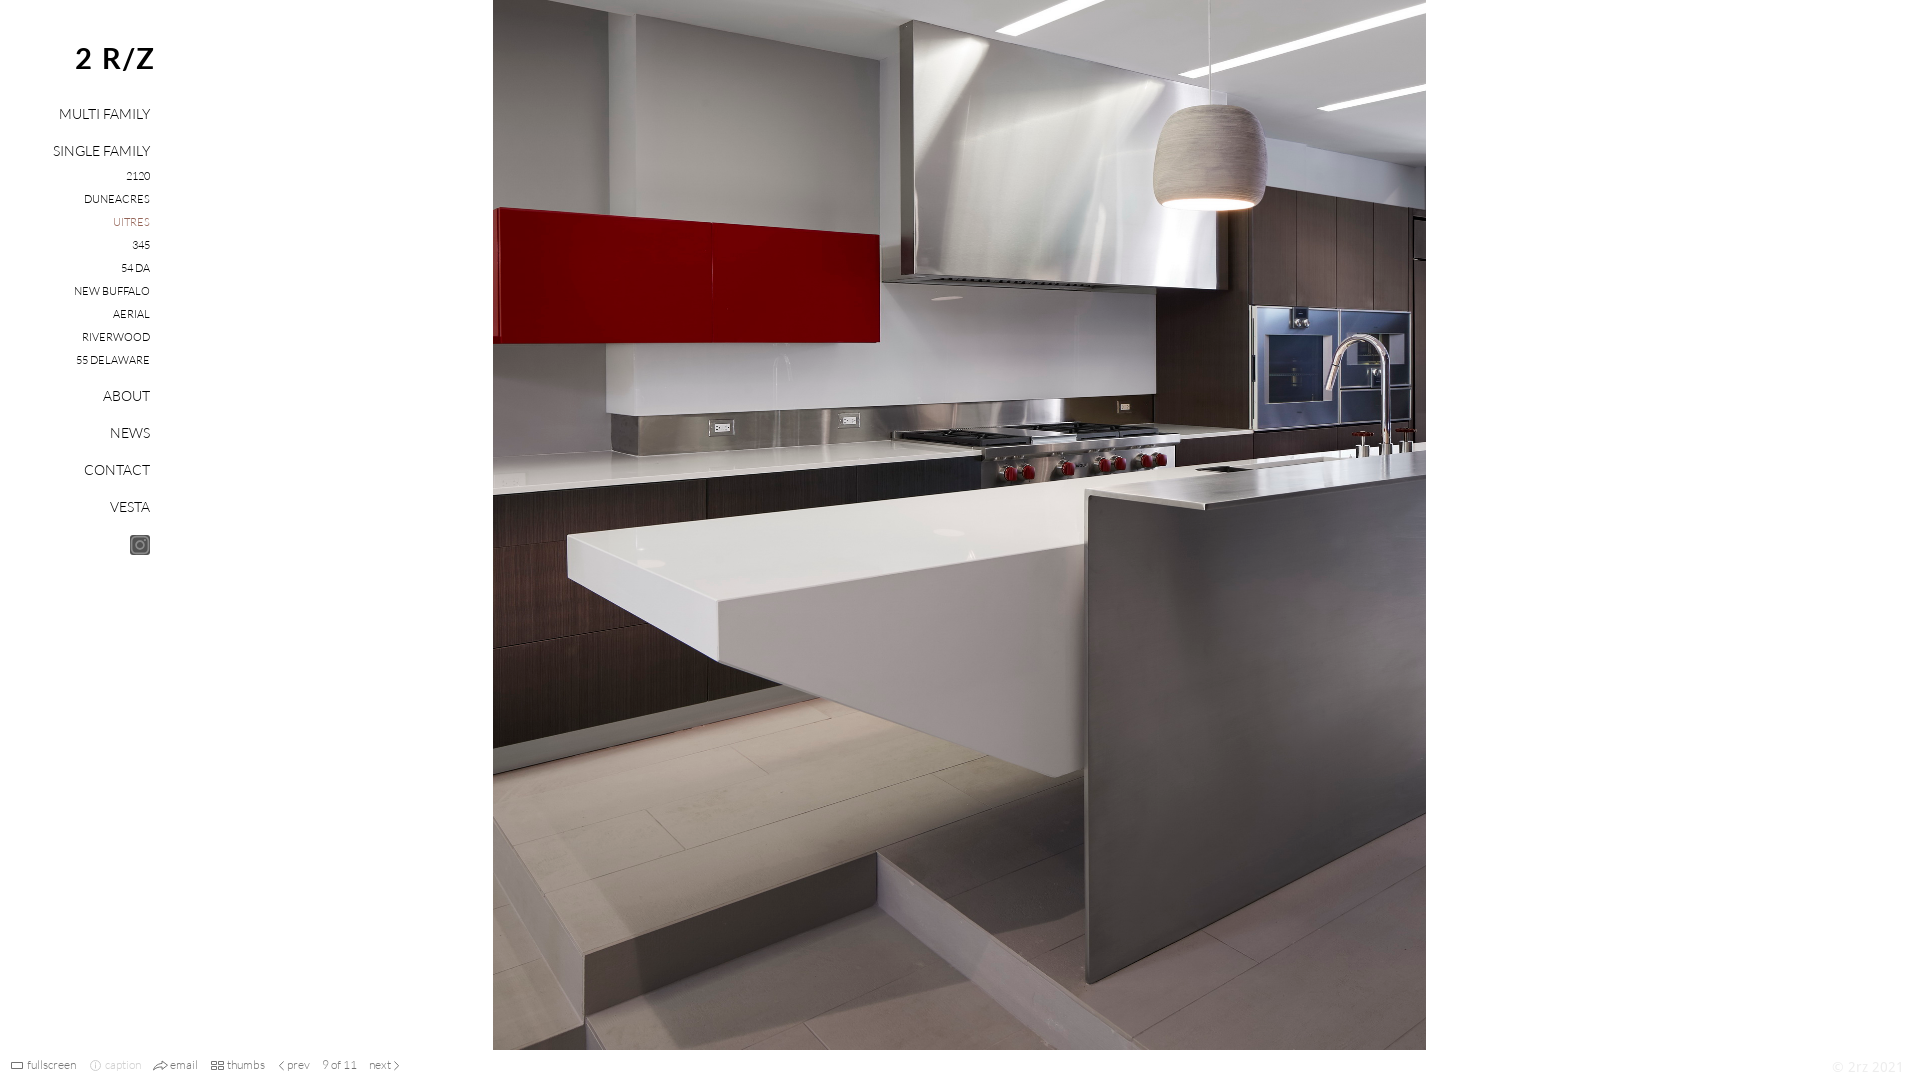 The height and width of the screenshot is (1080, 1920). What do you see at coordinates (130, 506) in the screenshot?
I see `VESTA` at bounding box center [130, 506].